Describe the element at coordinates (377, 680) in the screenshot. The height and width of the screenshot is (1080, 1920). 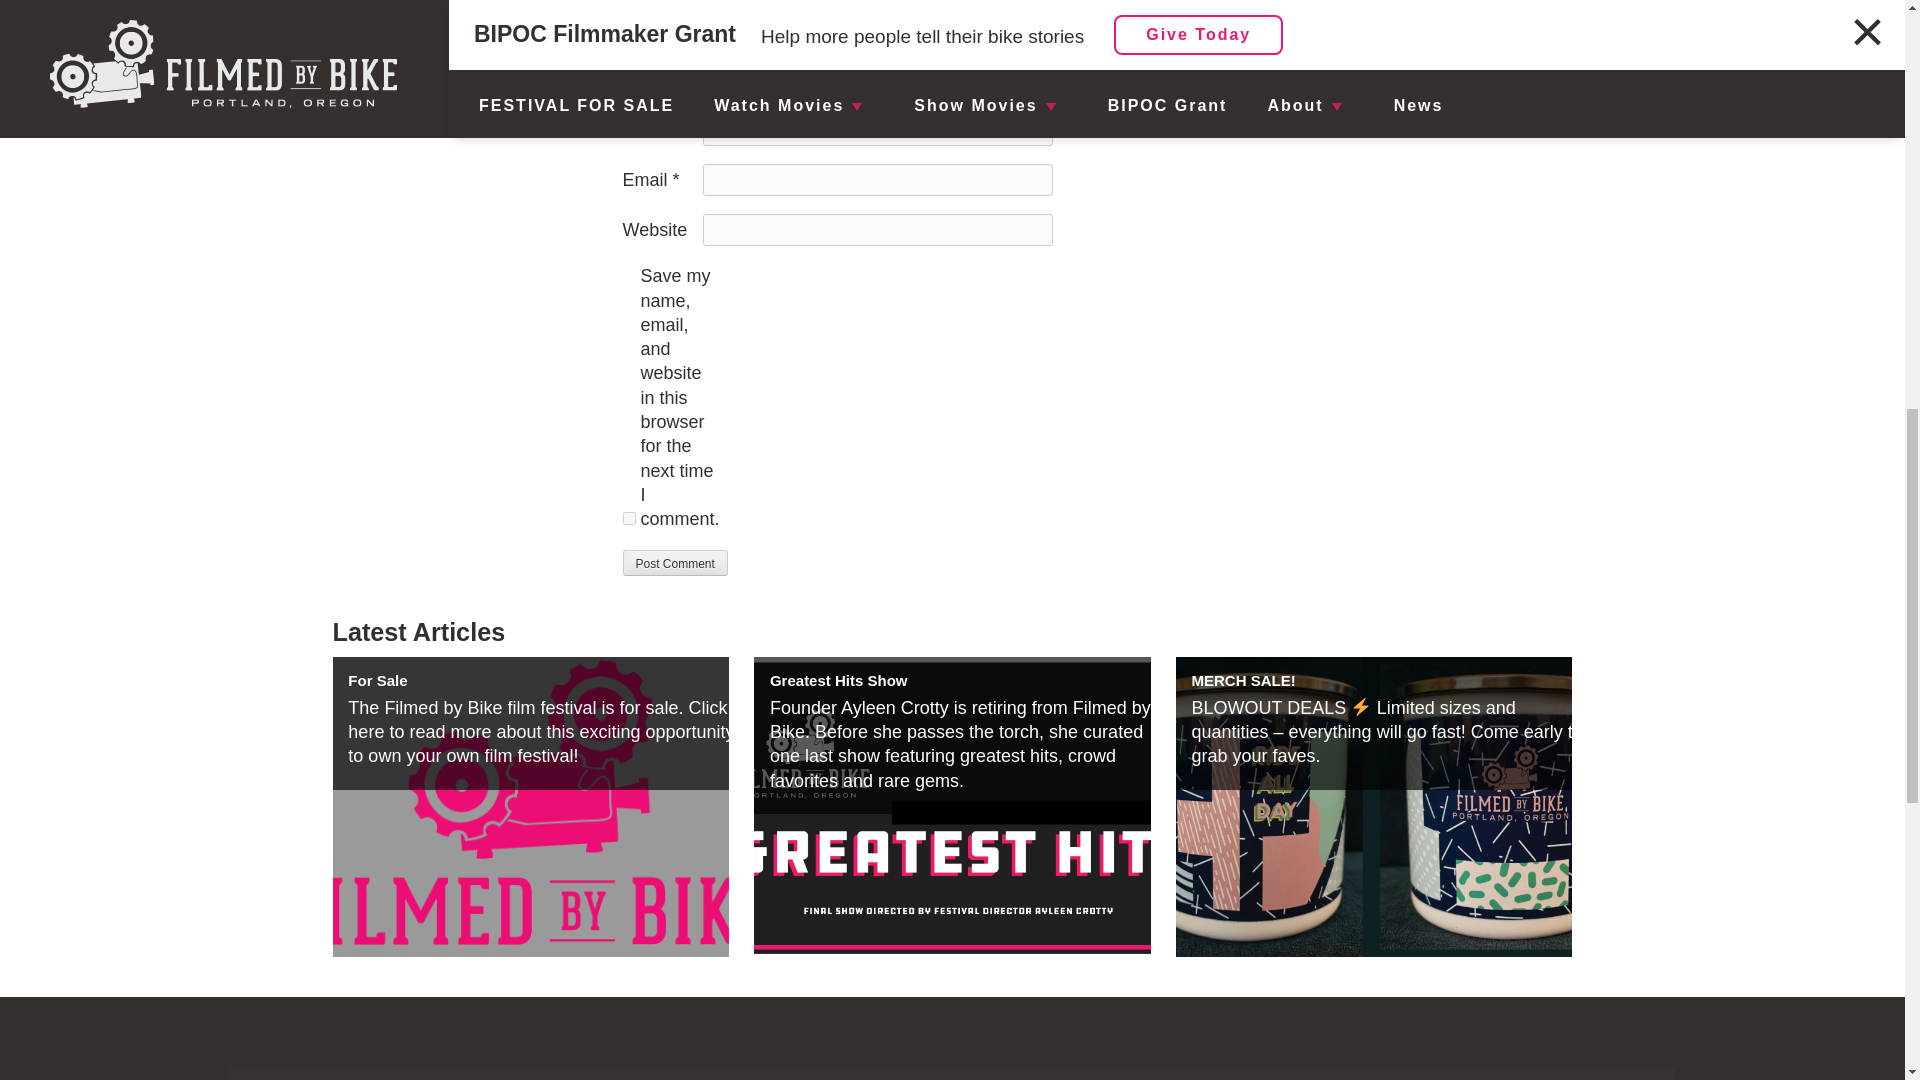
I see `For Sale` at that location.